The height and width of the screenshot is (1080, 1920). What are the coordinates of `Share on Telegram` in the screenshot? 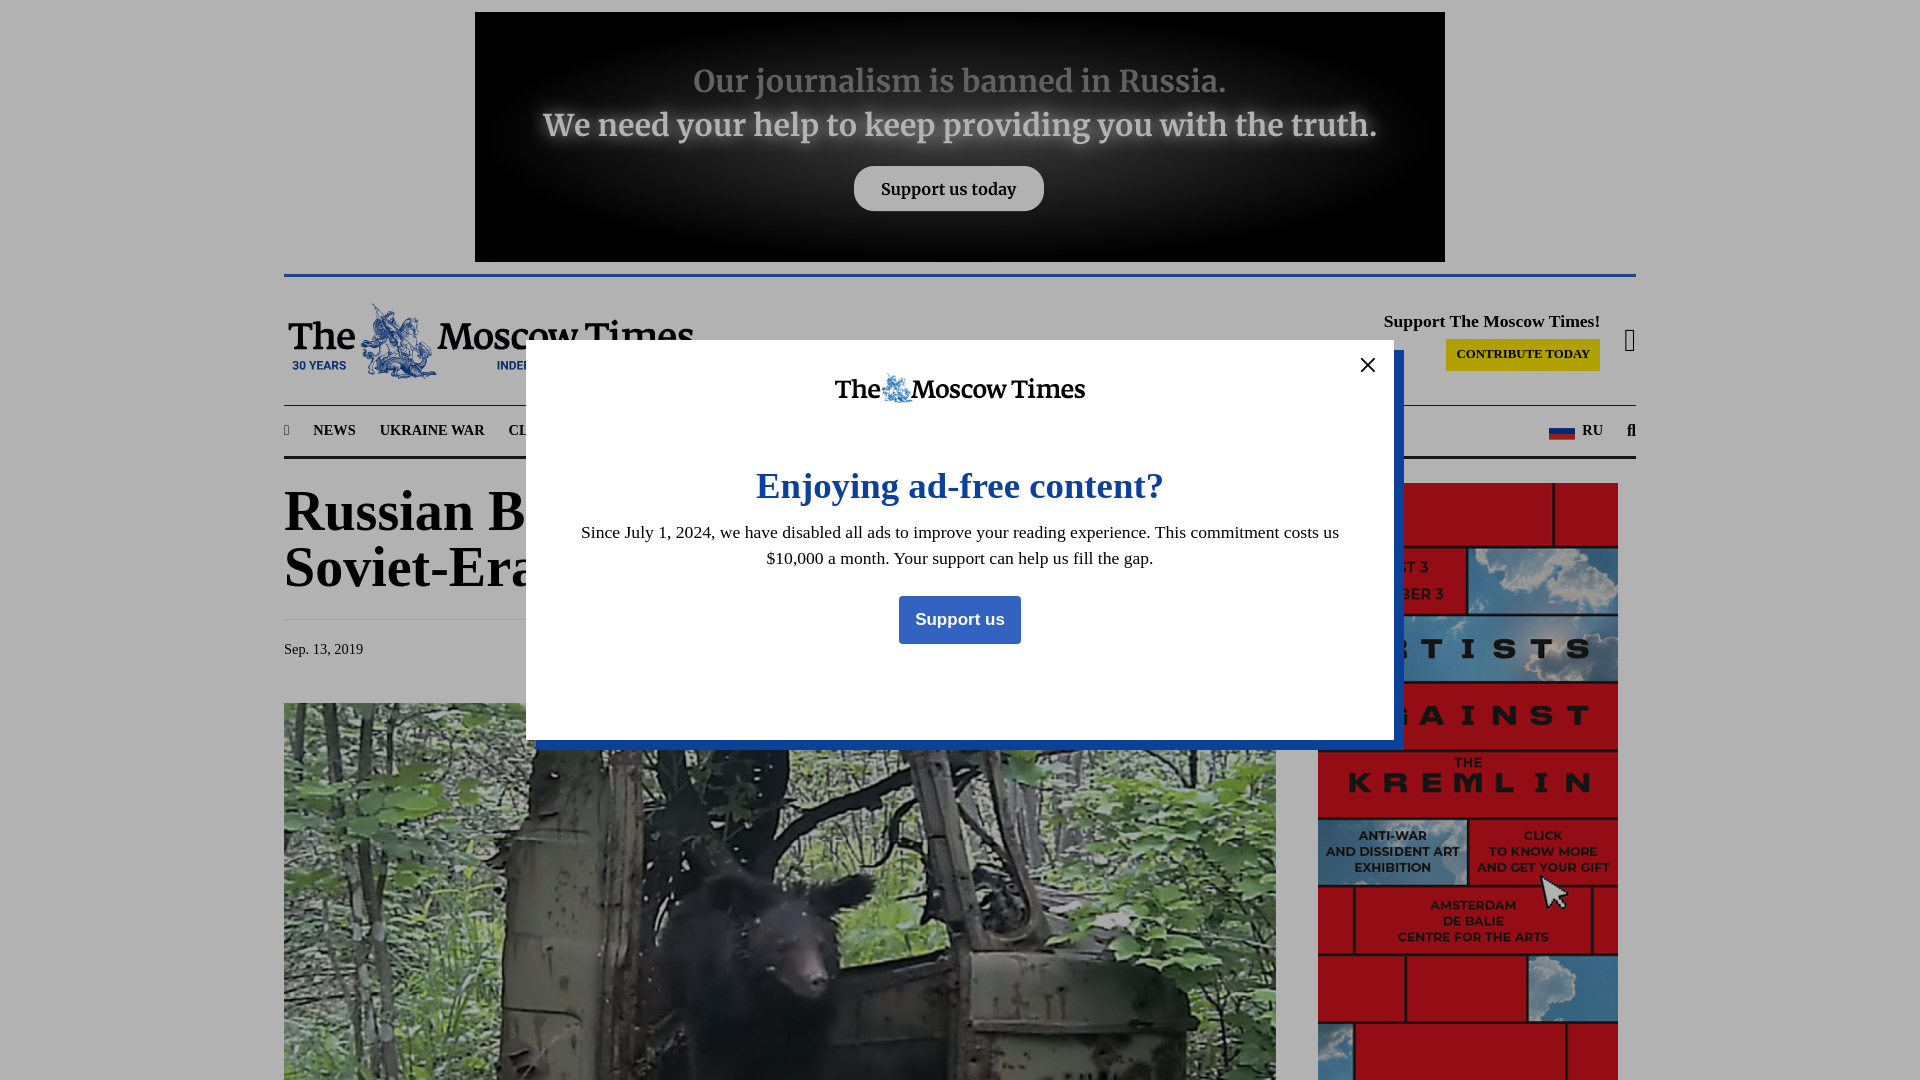 It's located at (1106, 649).